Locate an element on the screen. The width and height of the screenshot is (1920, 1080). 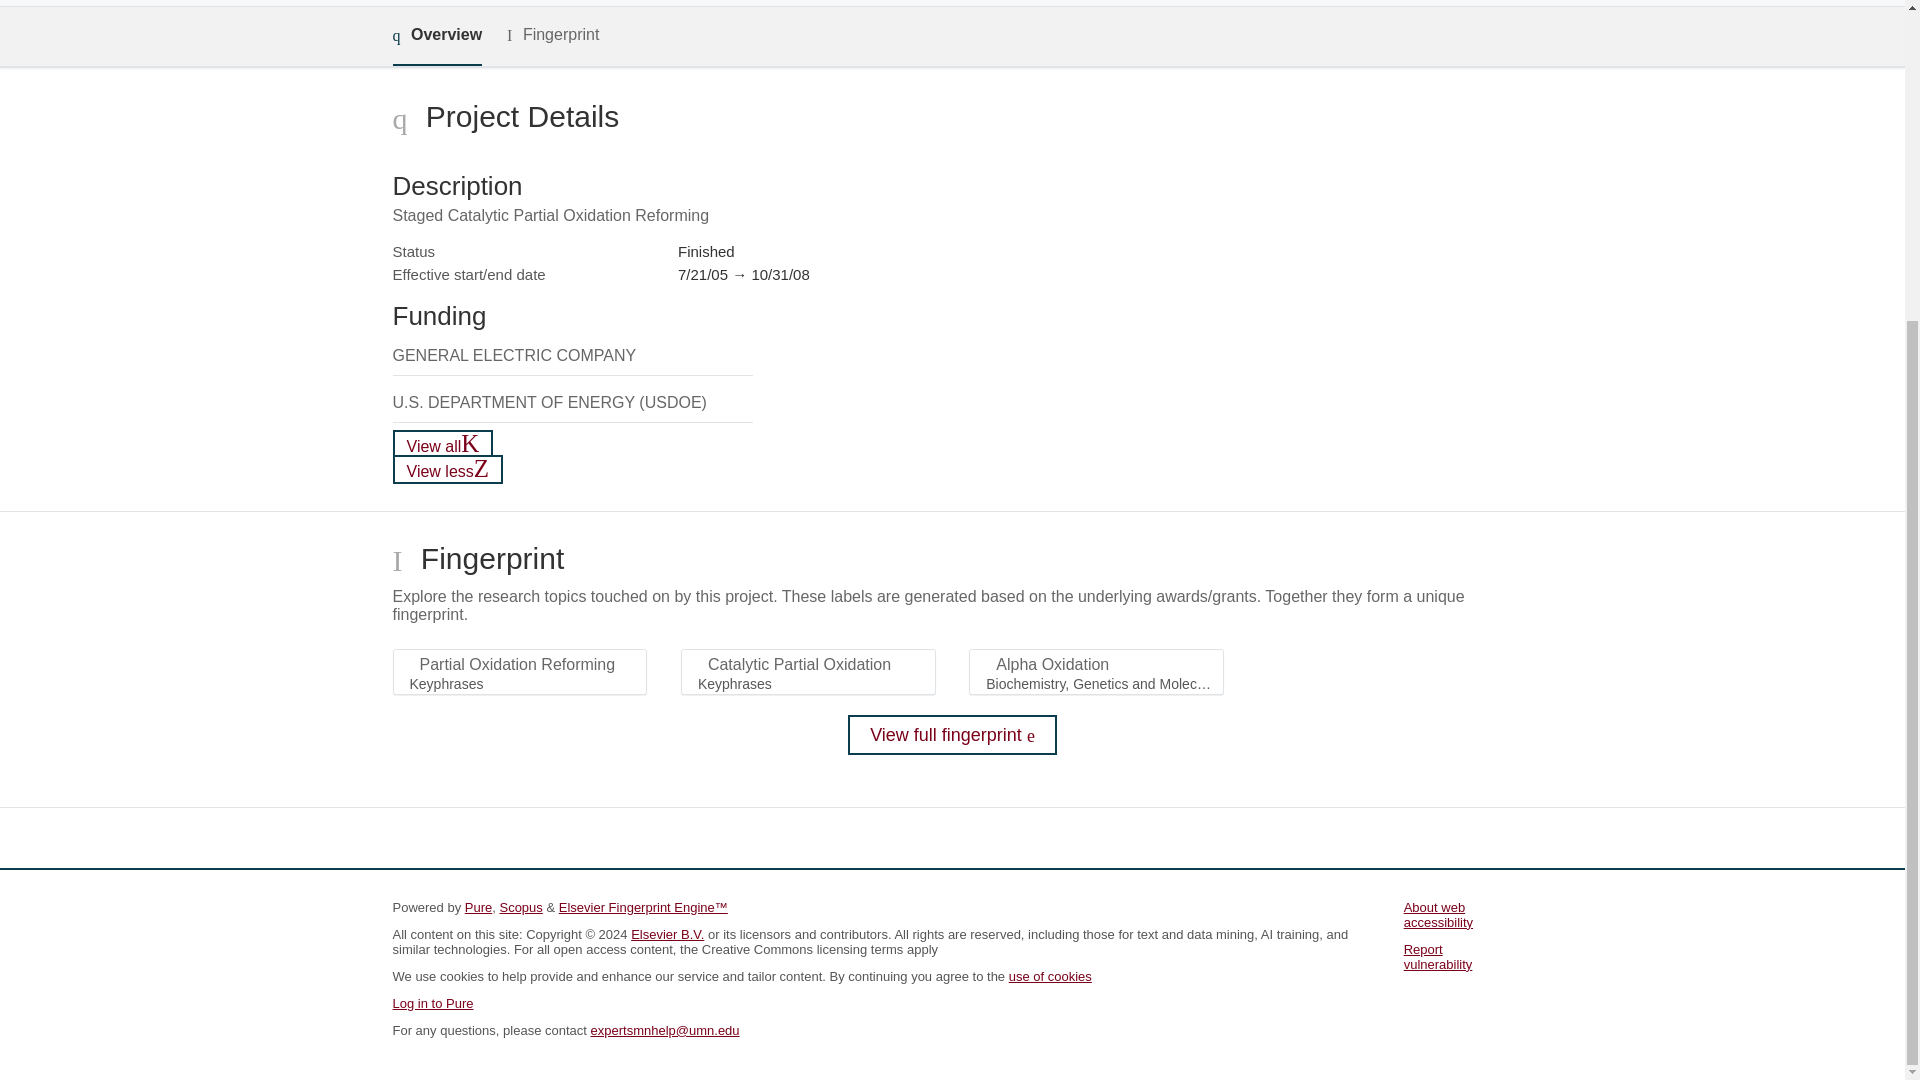
use of cookies is located at coordinates (1050, 976).